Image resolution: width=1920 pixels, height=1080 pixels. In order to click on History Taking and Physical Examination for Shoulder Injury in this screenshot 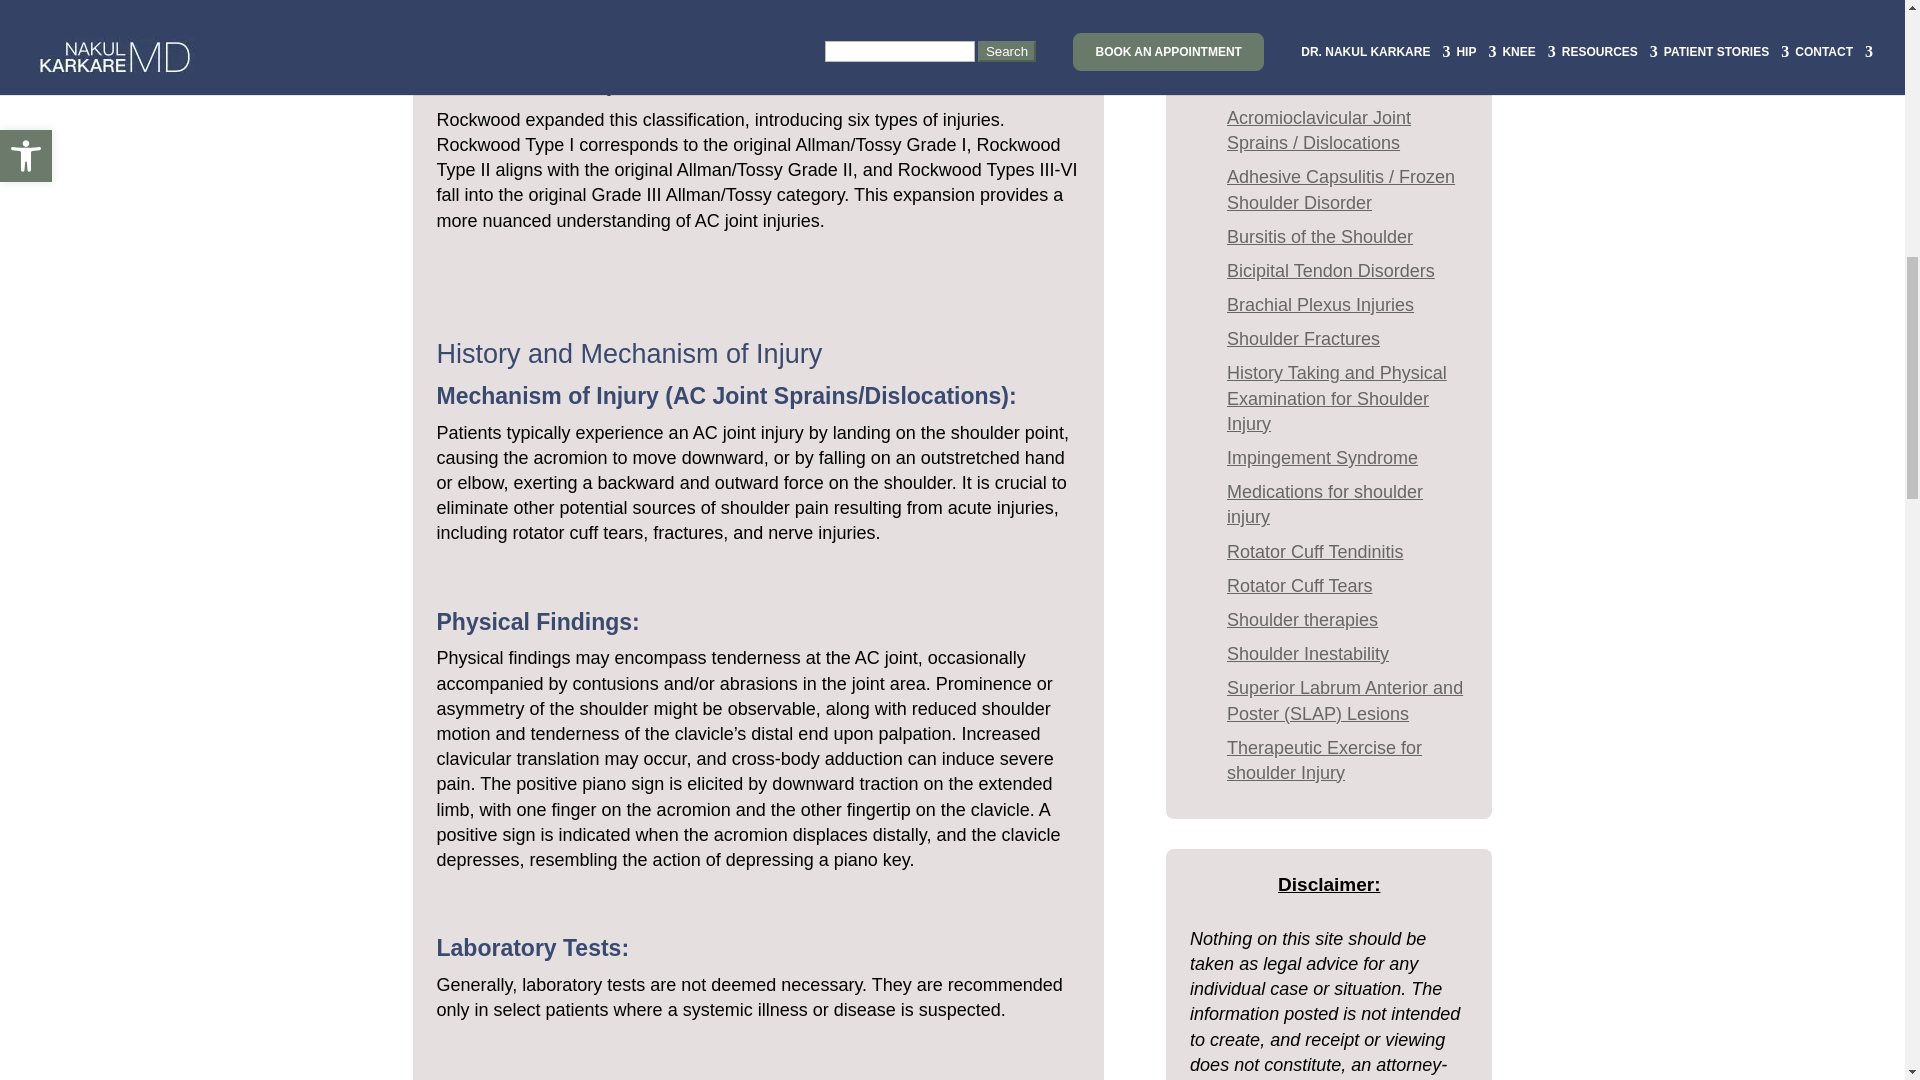, I will do `click(1336, 398)`.